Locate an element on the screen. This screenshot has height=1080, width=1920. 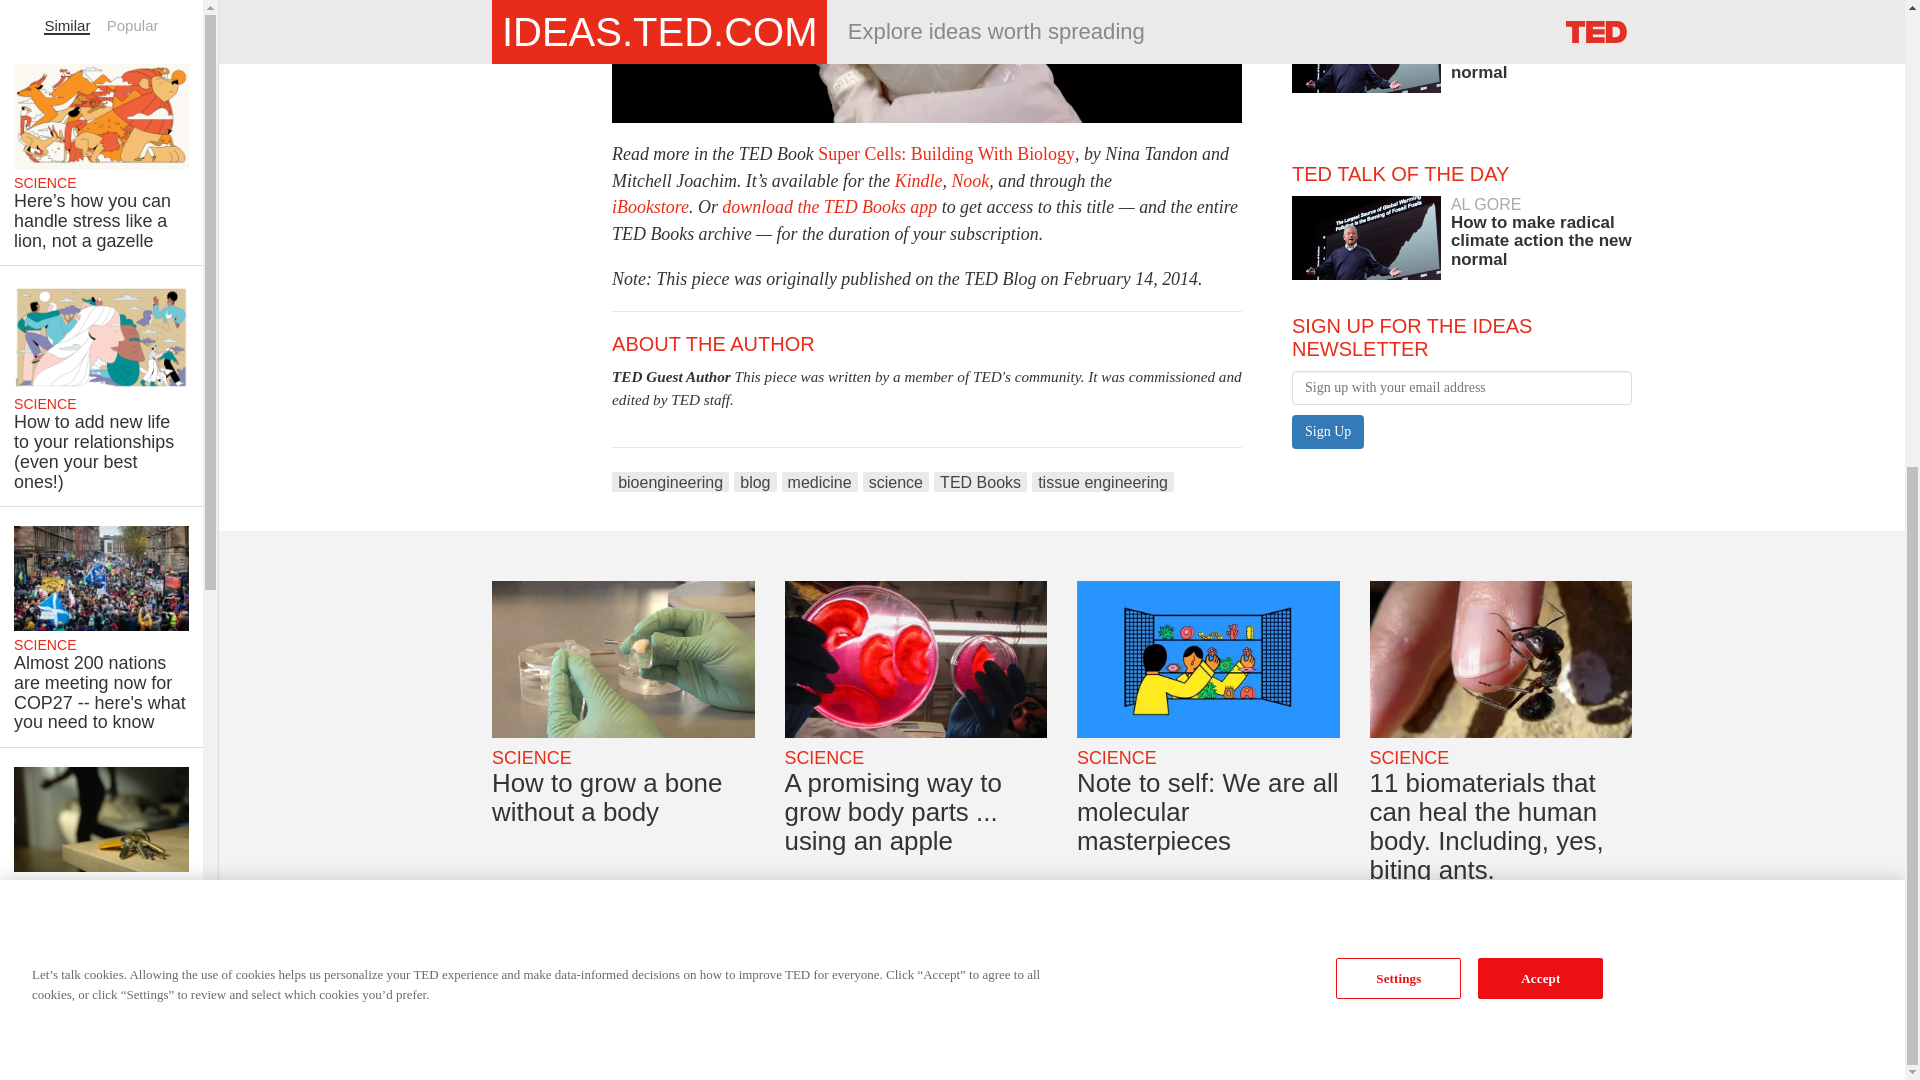
Kindle is located at coordinates (828, 206).